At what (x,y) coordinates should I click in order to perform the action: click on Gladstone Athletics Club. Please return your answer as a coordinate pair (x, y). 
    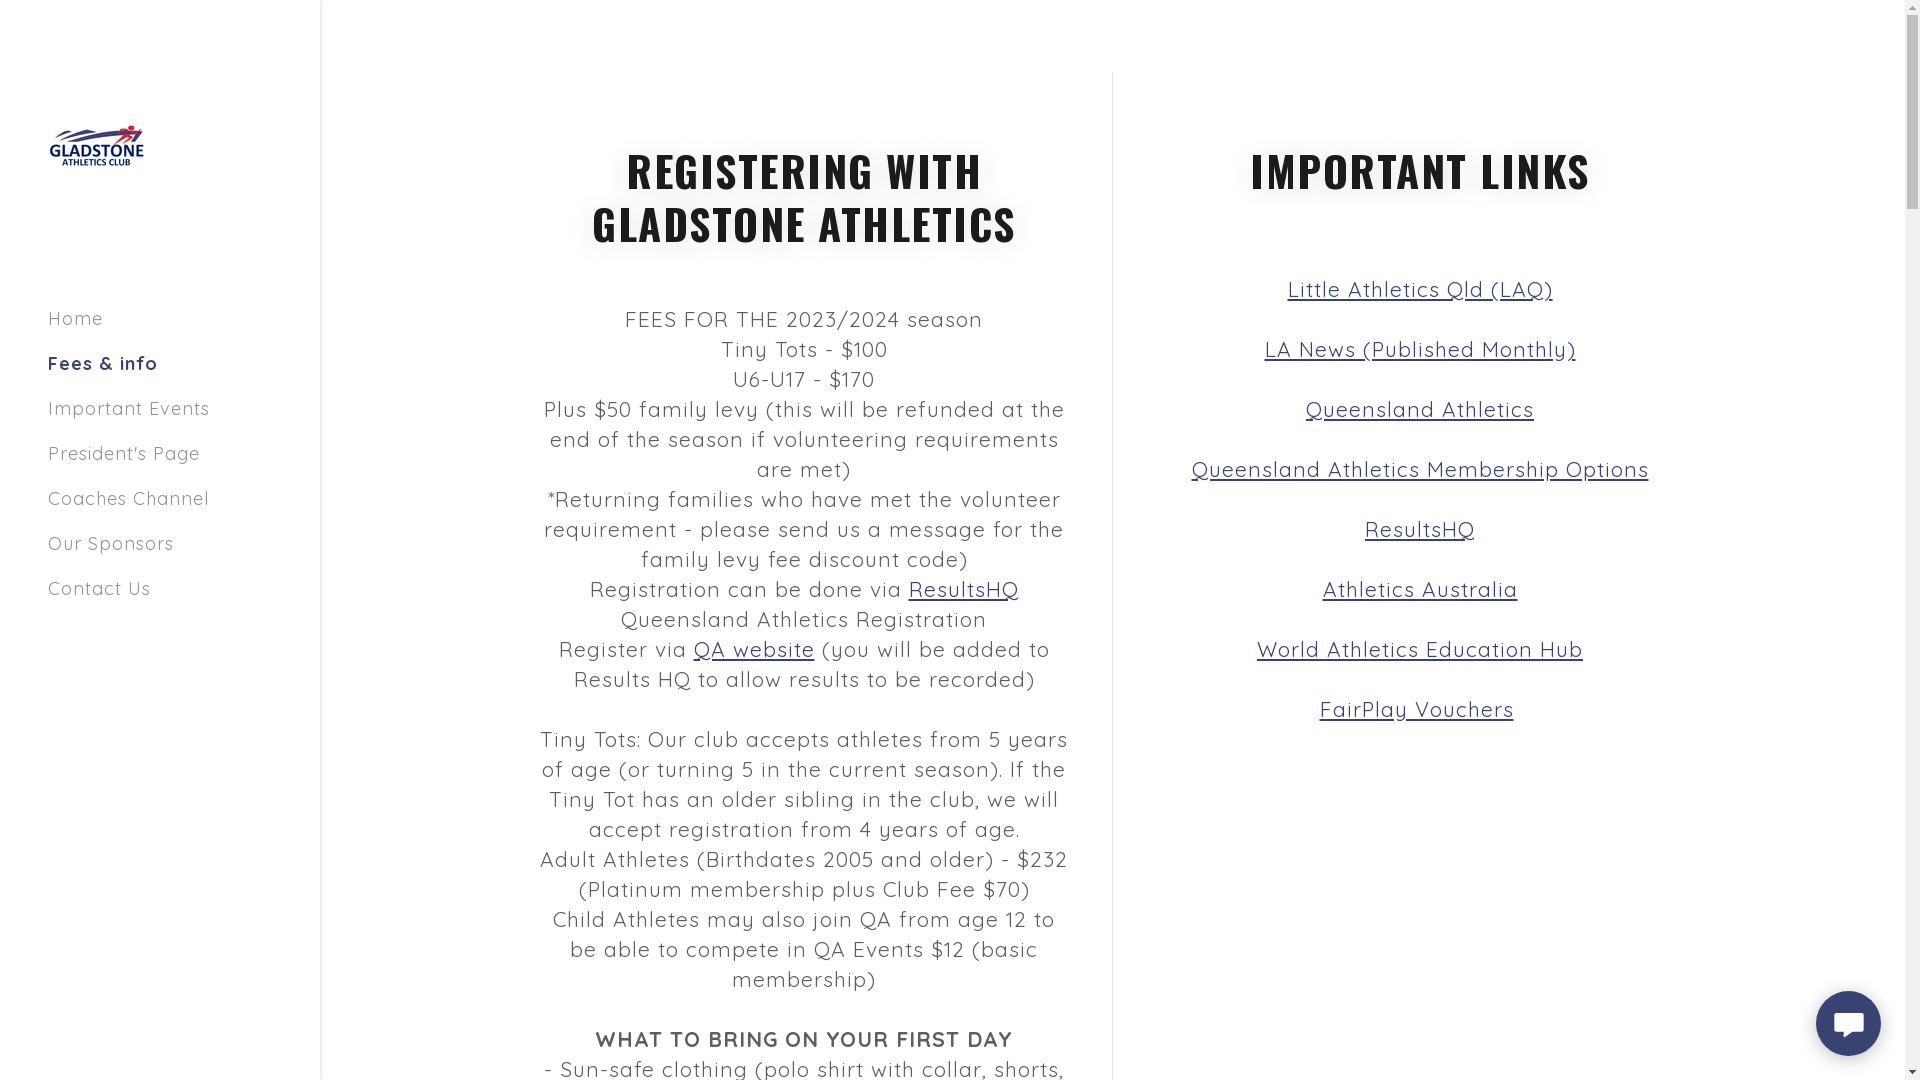
    Looking at the image, I should click on (98, 144).